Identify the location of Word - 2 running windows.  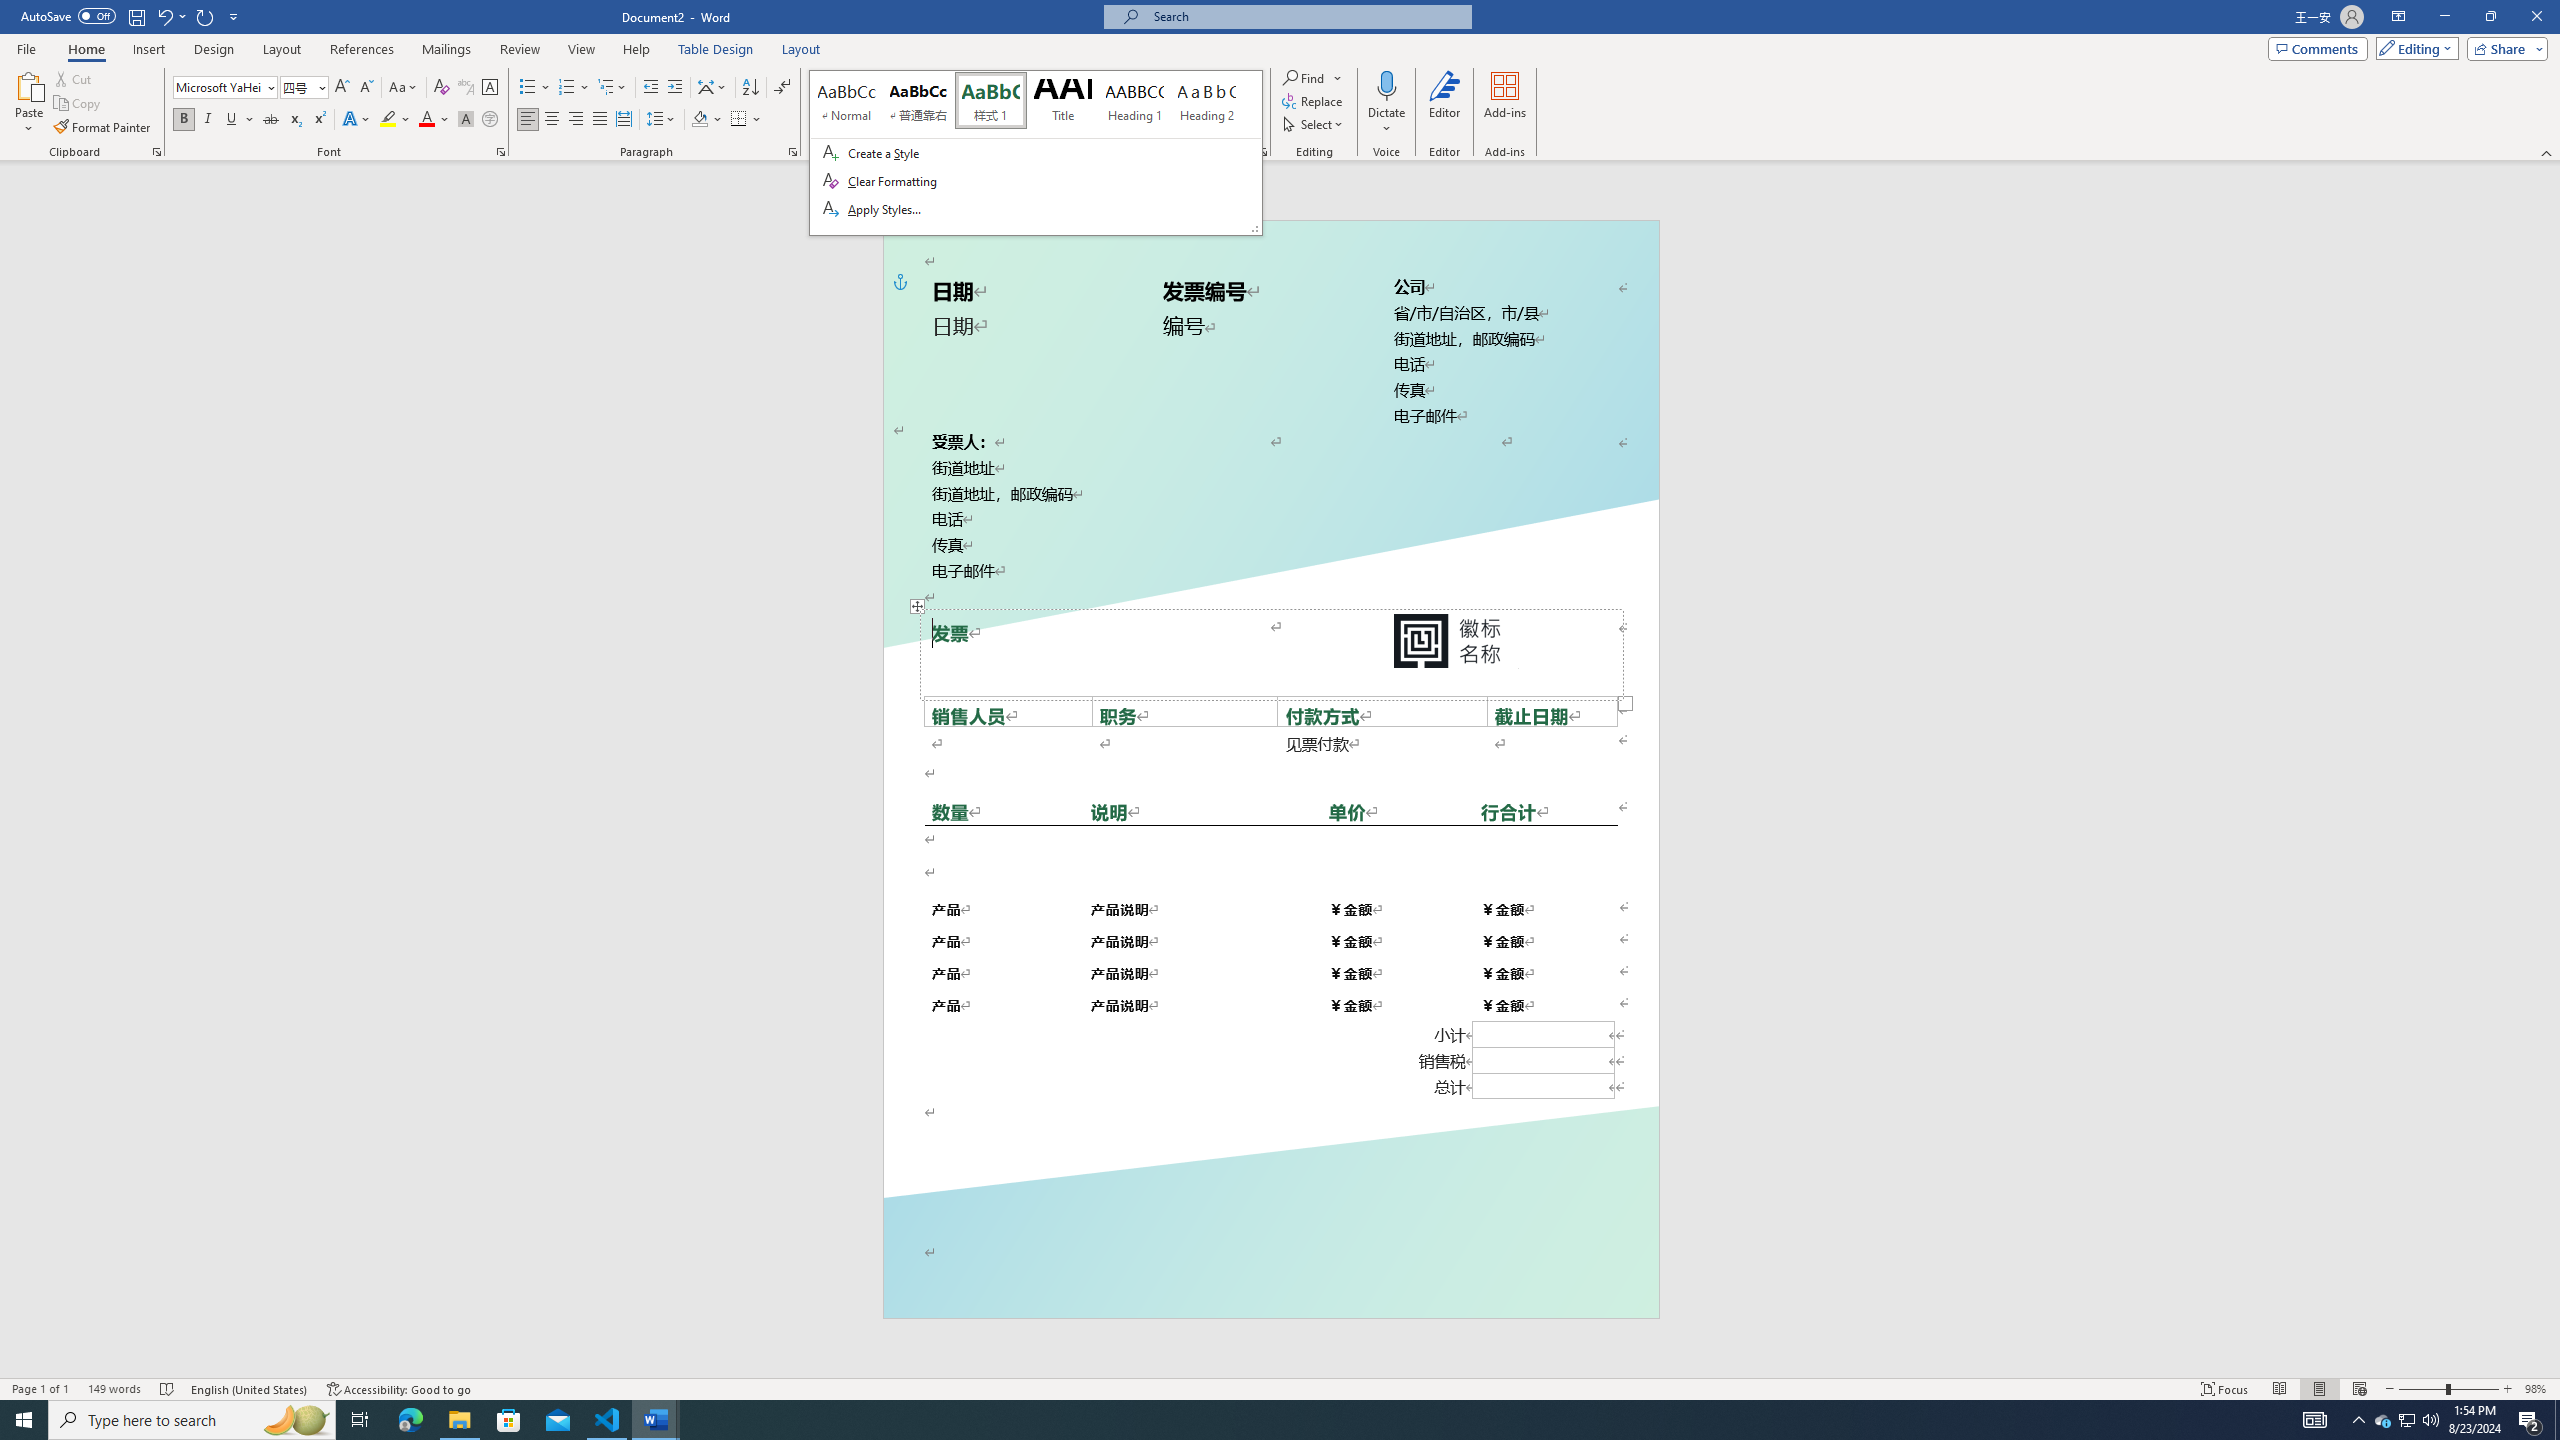
(656, 1420).